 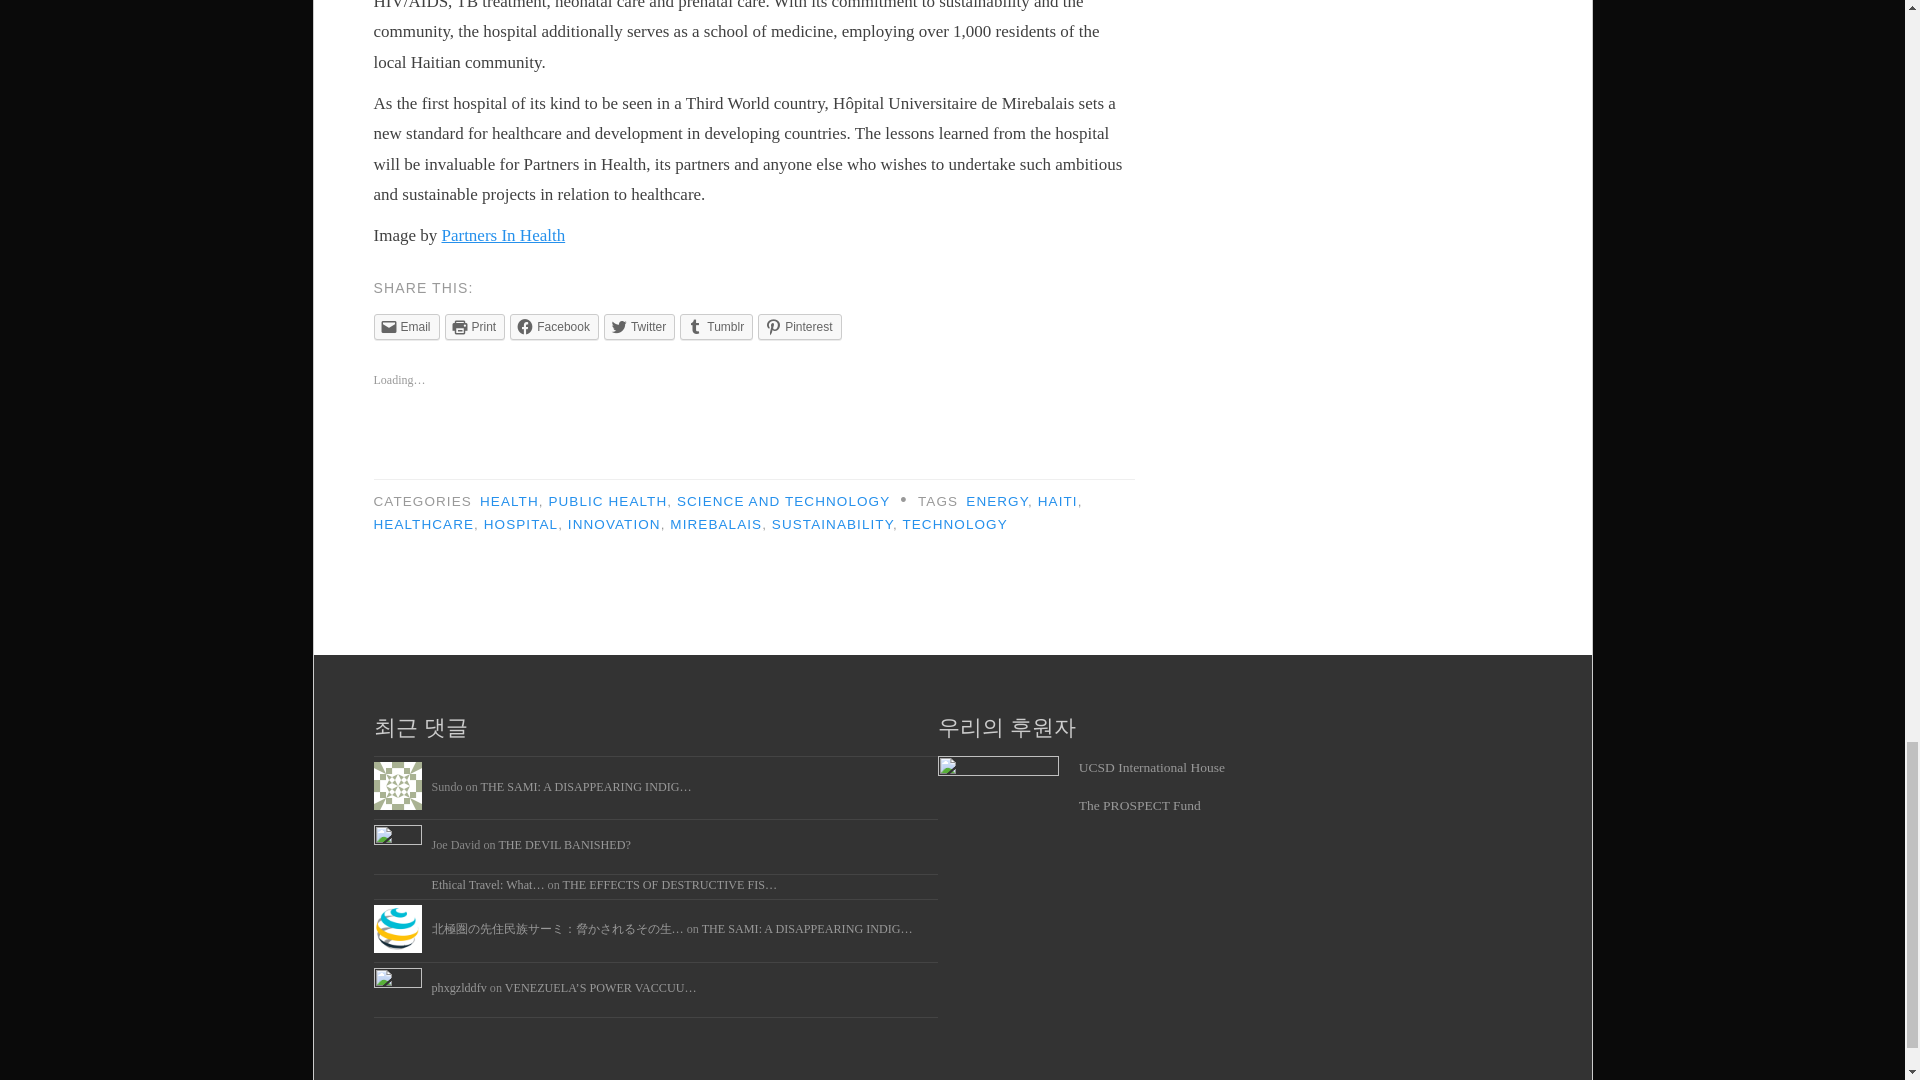 I want to click on ENERGY, so click(x=996, y=500).